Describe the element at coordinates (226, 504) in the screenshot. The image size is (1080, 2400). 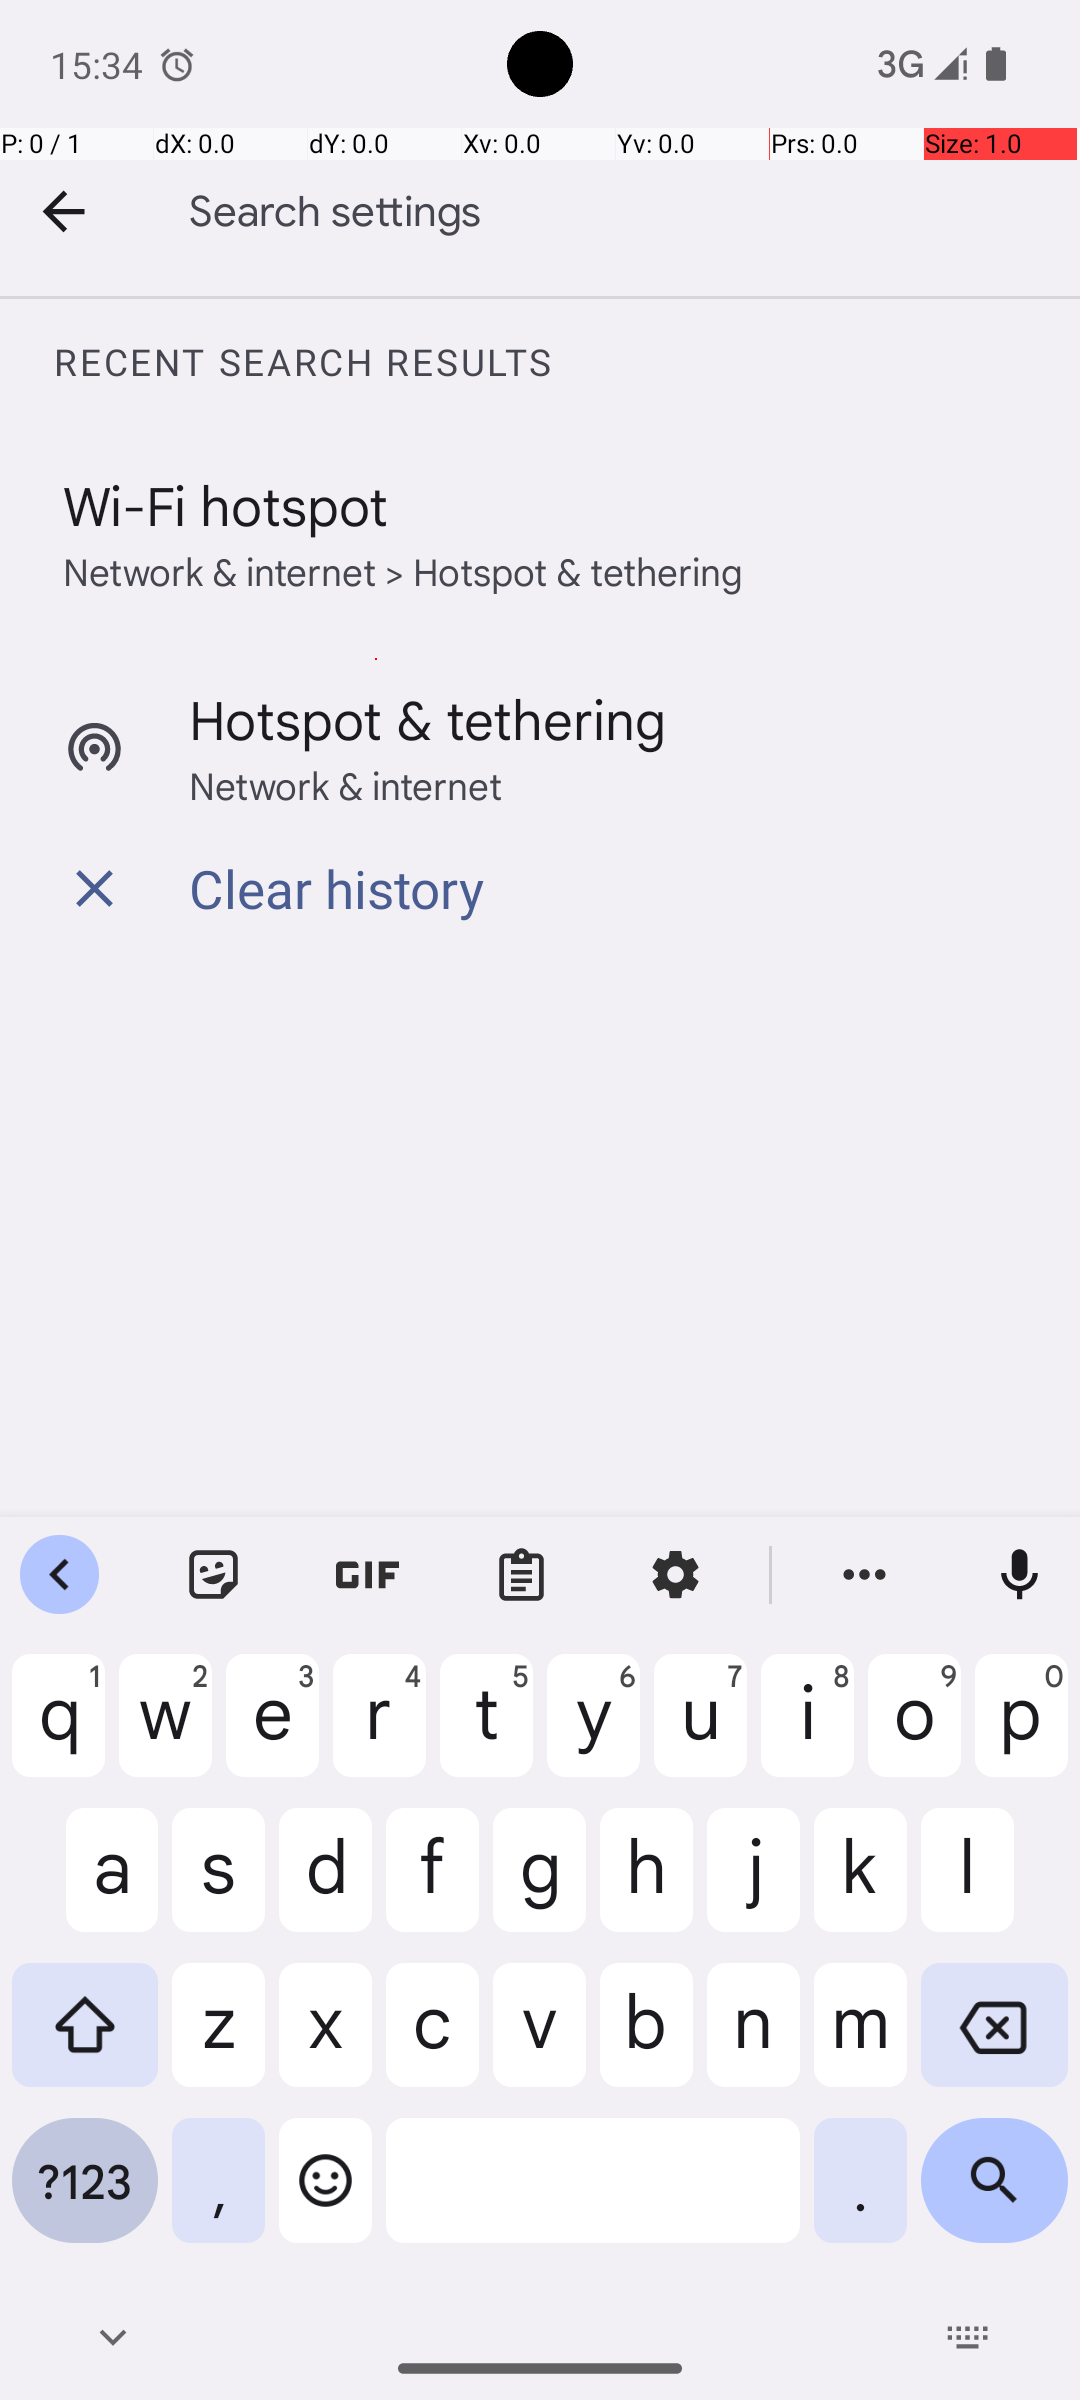
I see `Wi-Fi hotspot` at that location.